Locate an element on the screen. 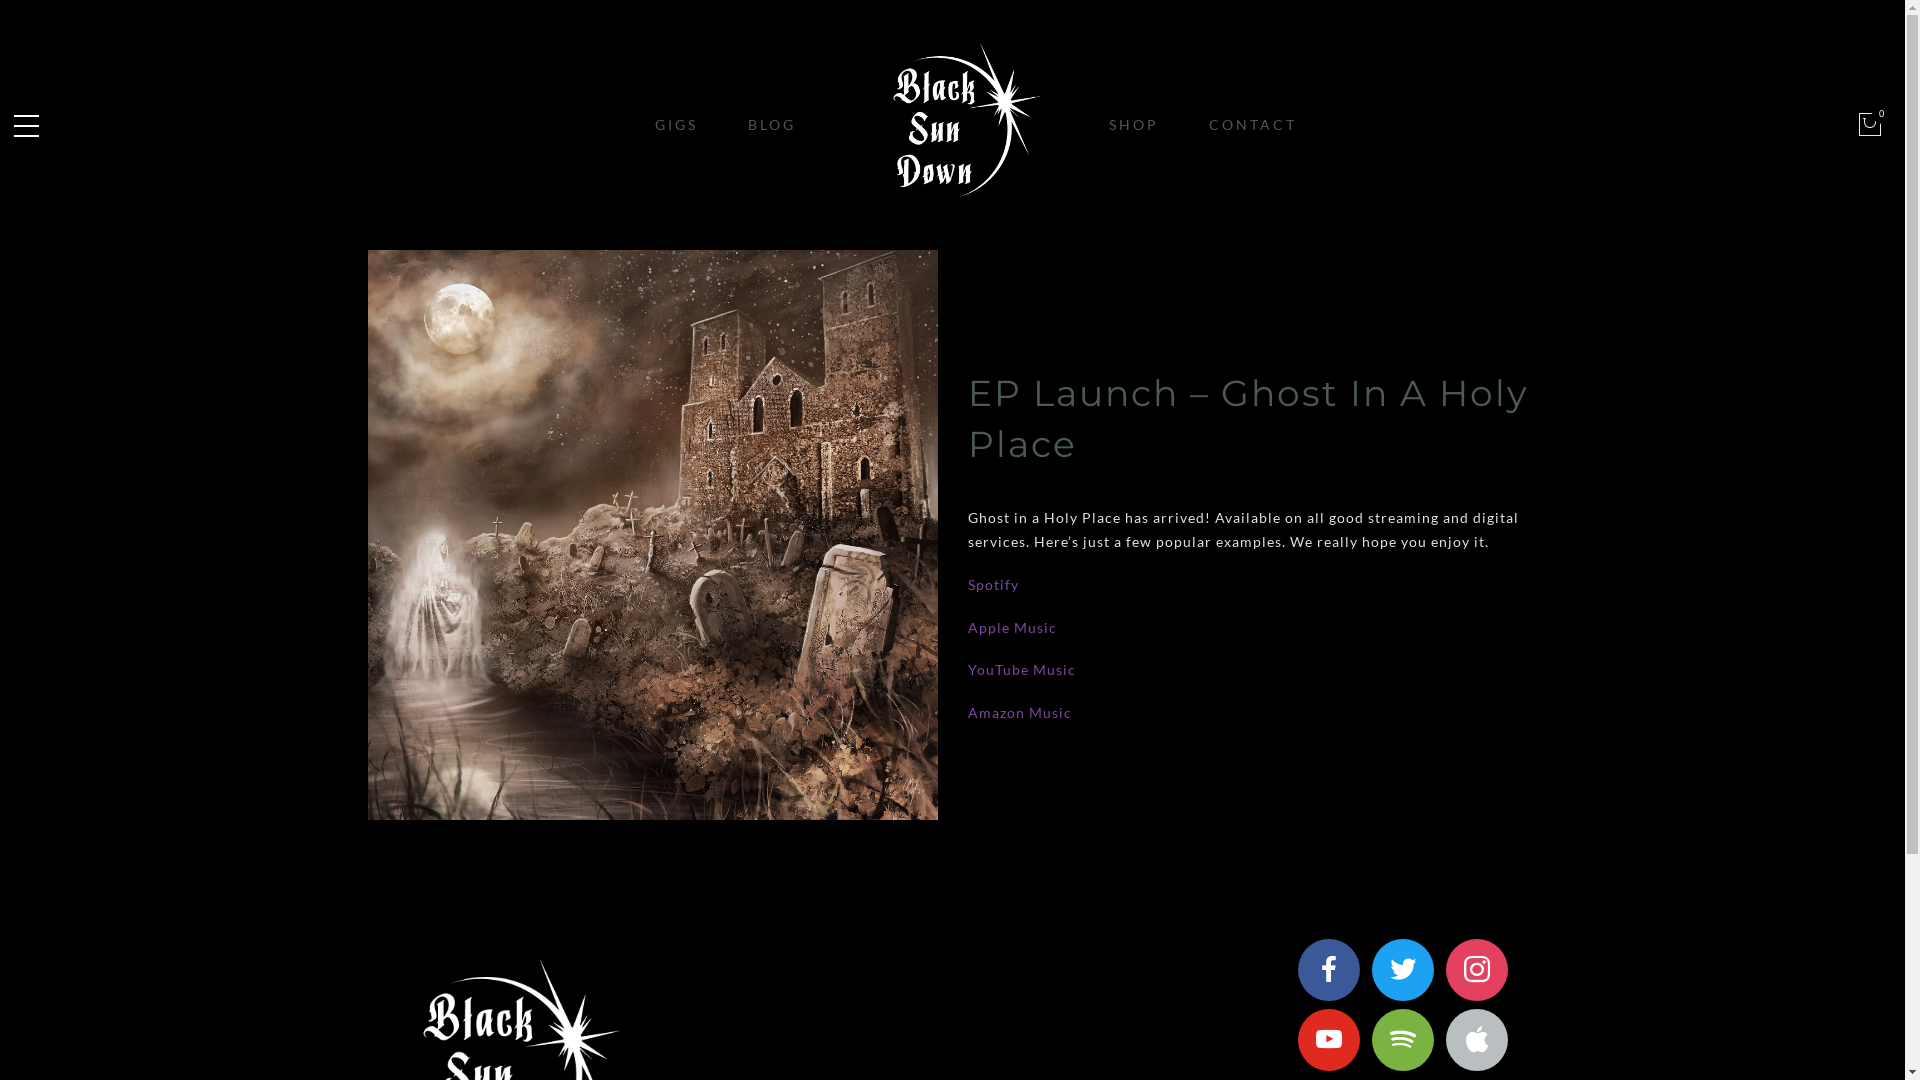  Amazon Music is located at coordinates (1020, 712).